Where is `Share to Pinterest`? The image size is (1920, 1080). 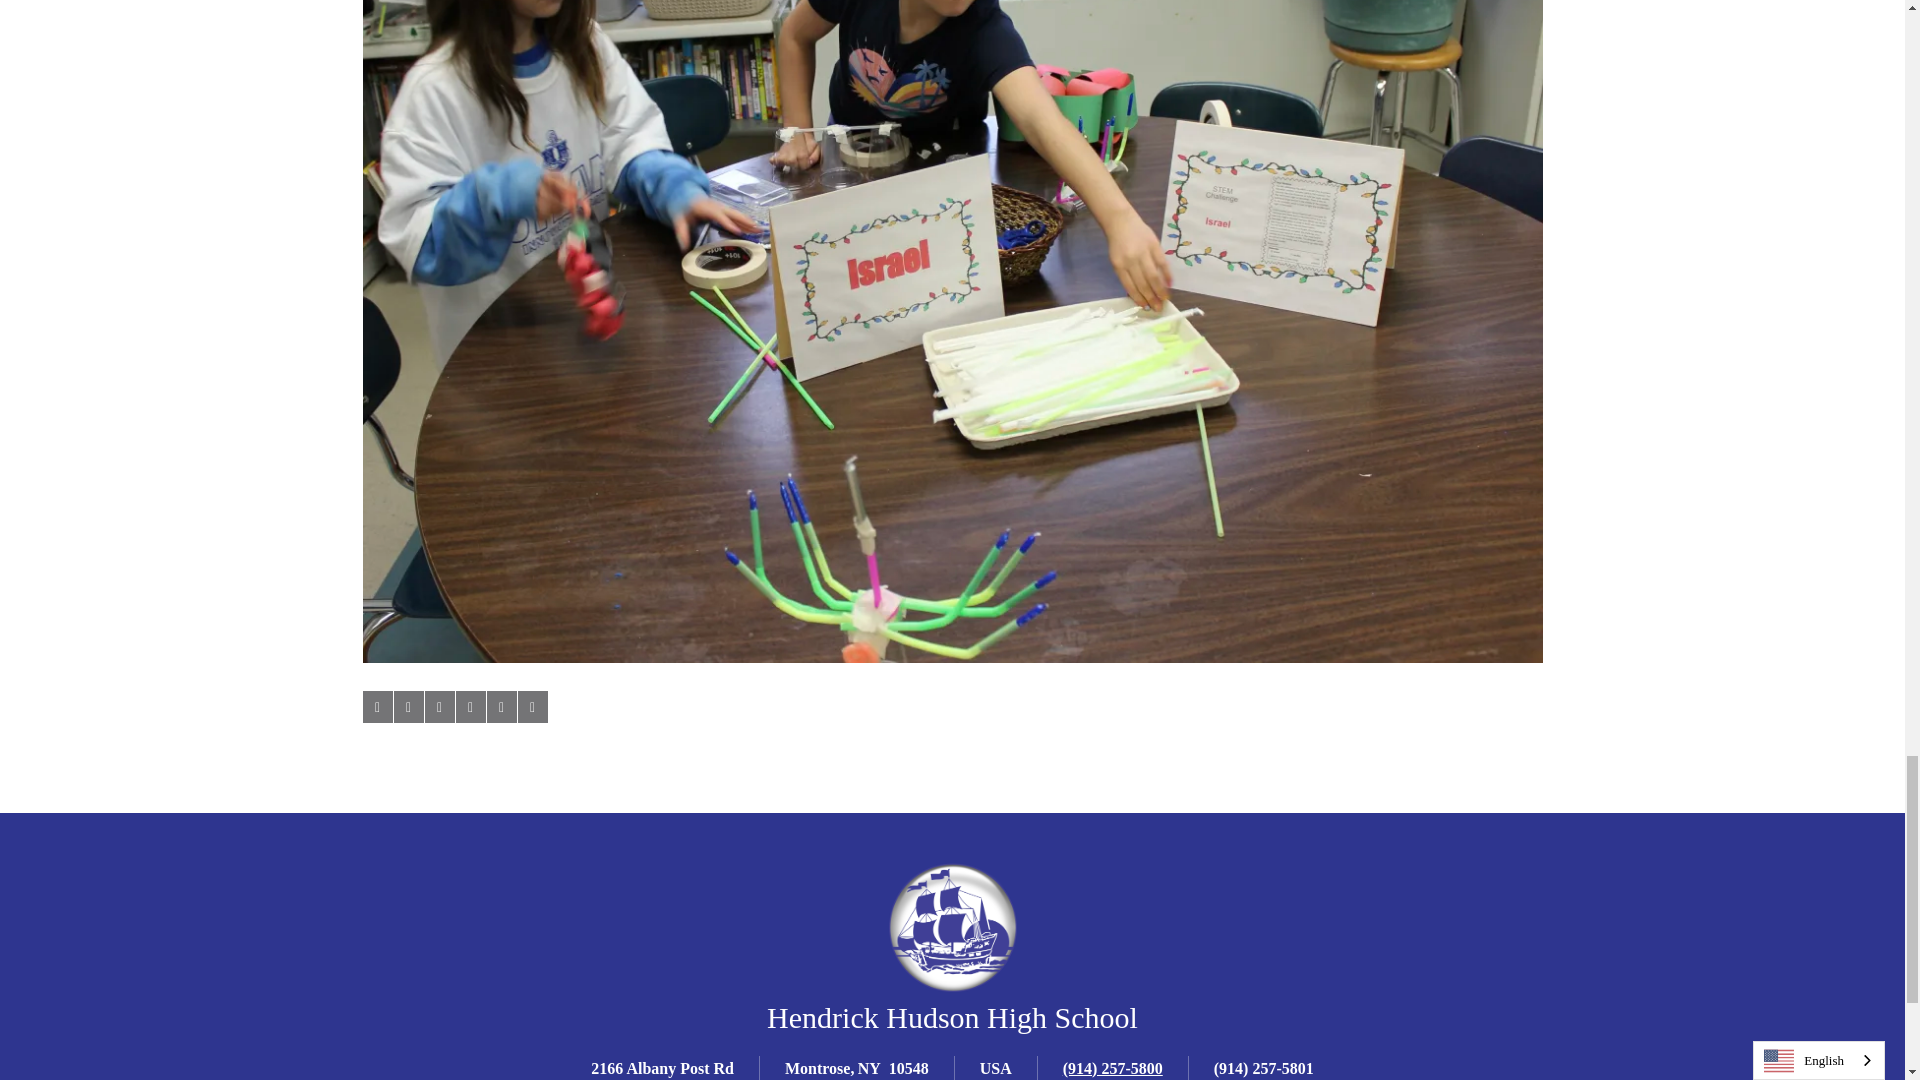 Share to Pinterest is located at coordinates (470, 706).